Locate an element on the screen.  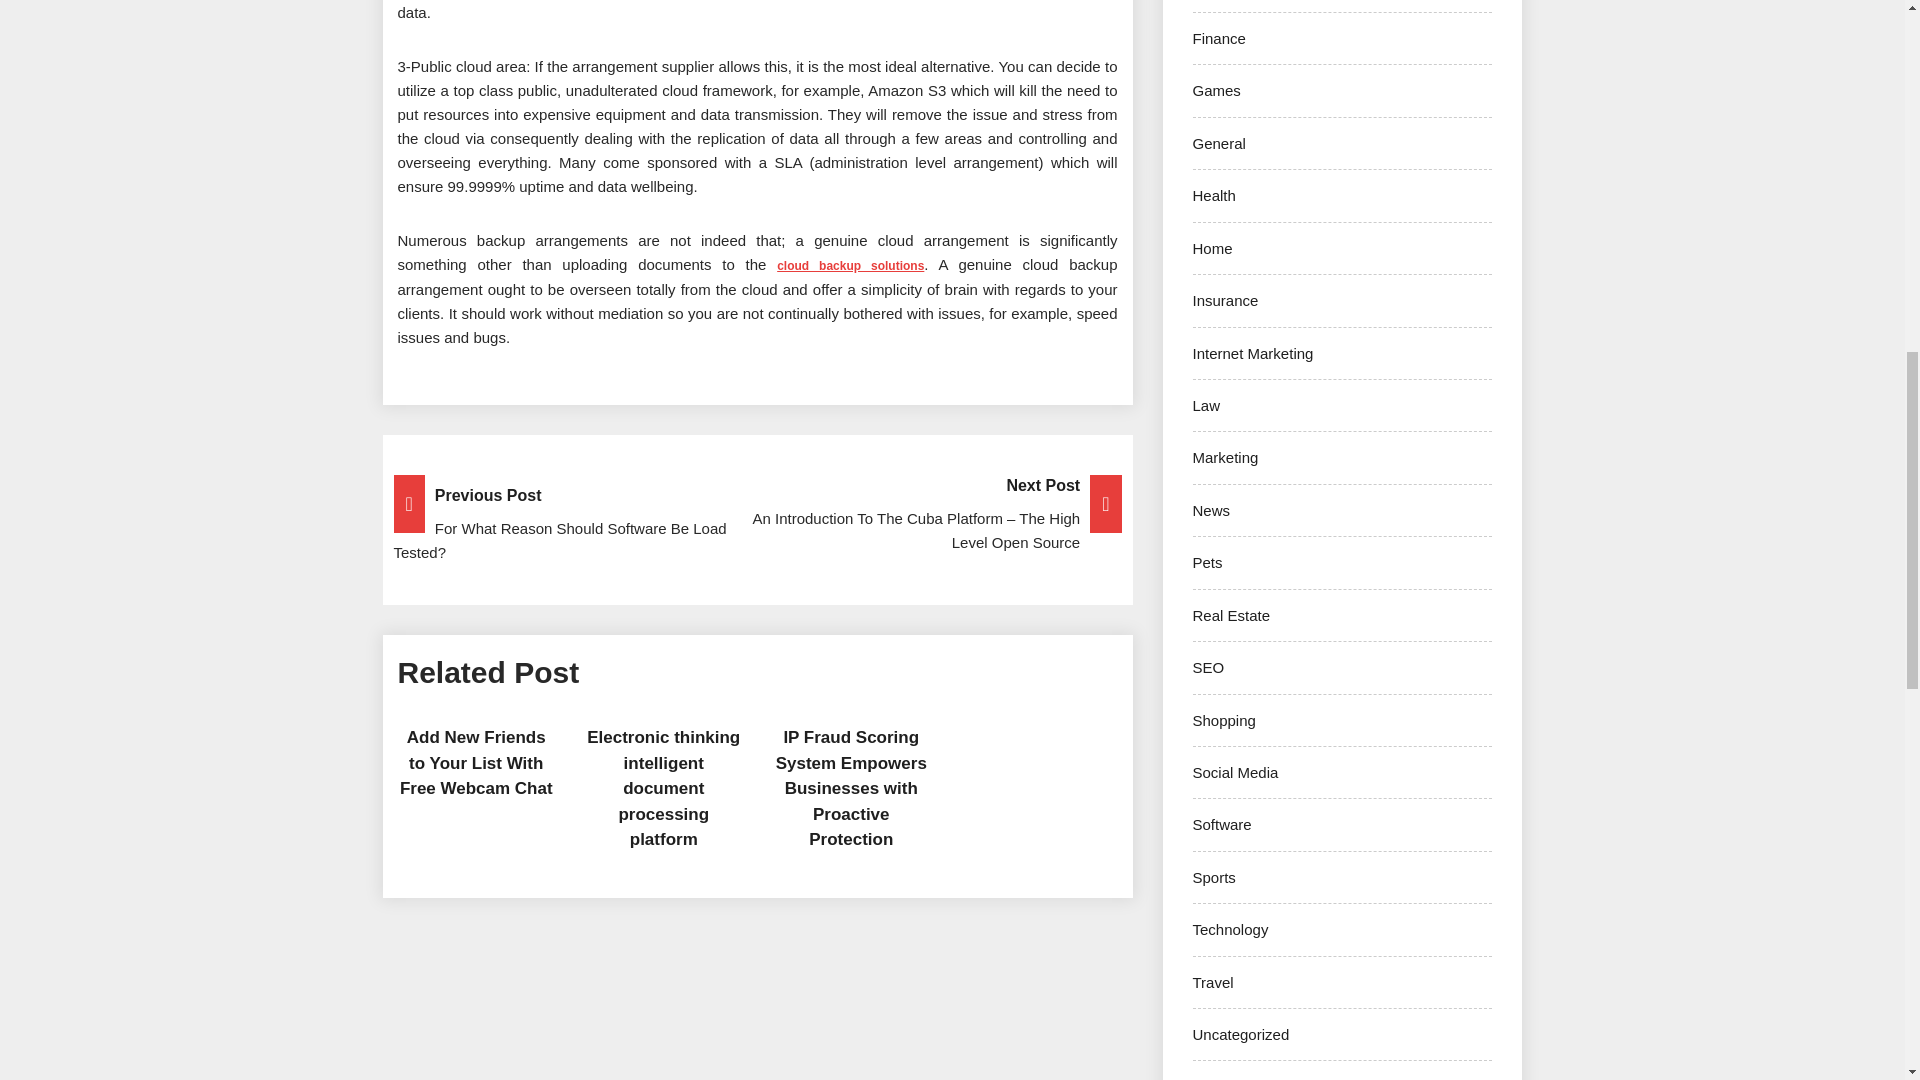
Games is located at coordinates (1216, 90).